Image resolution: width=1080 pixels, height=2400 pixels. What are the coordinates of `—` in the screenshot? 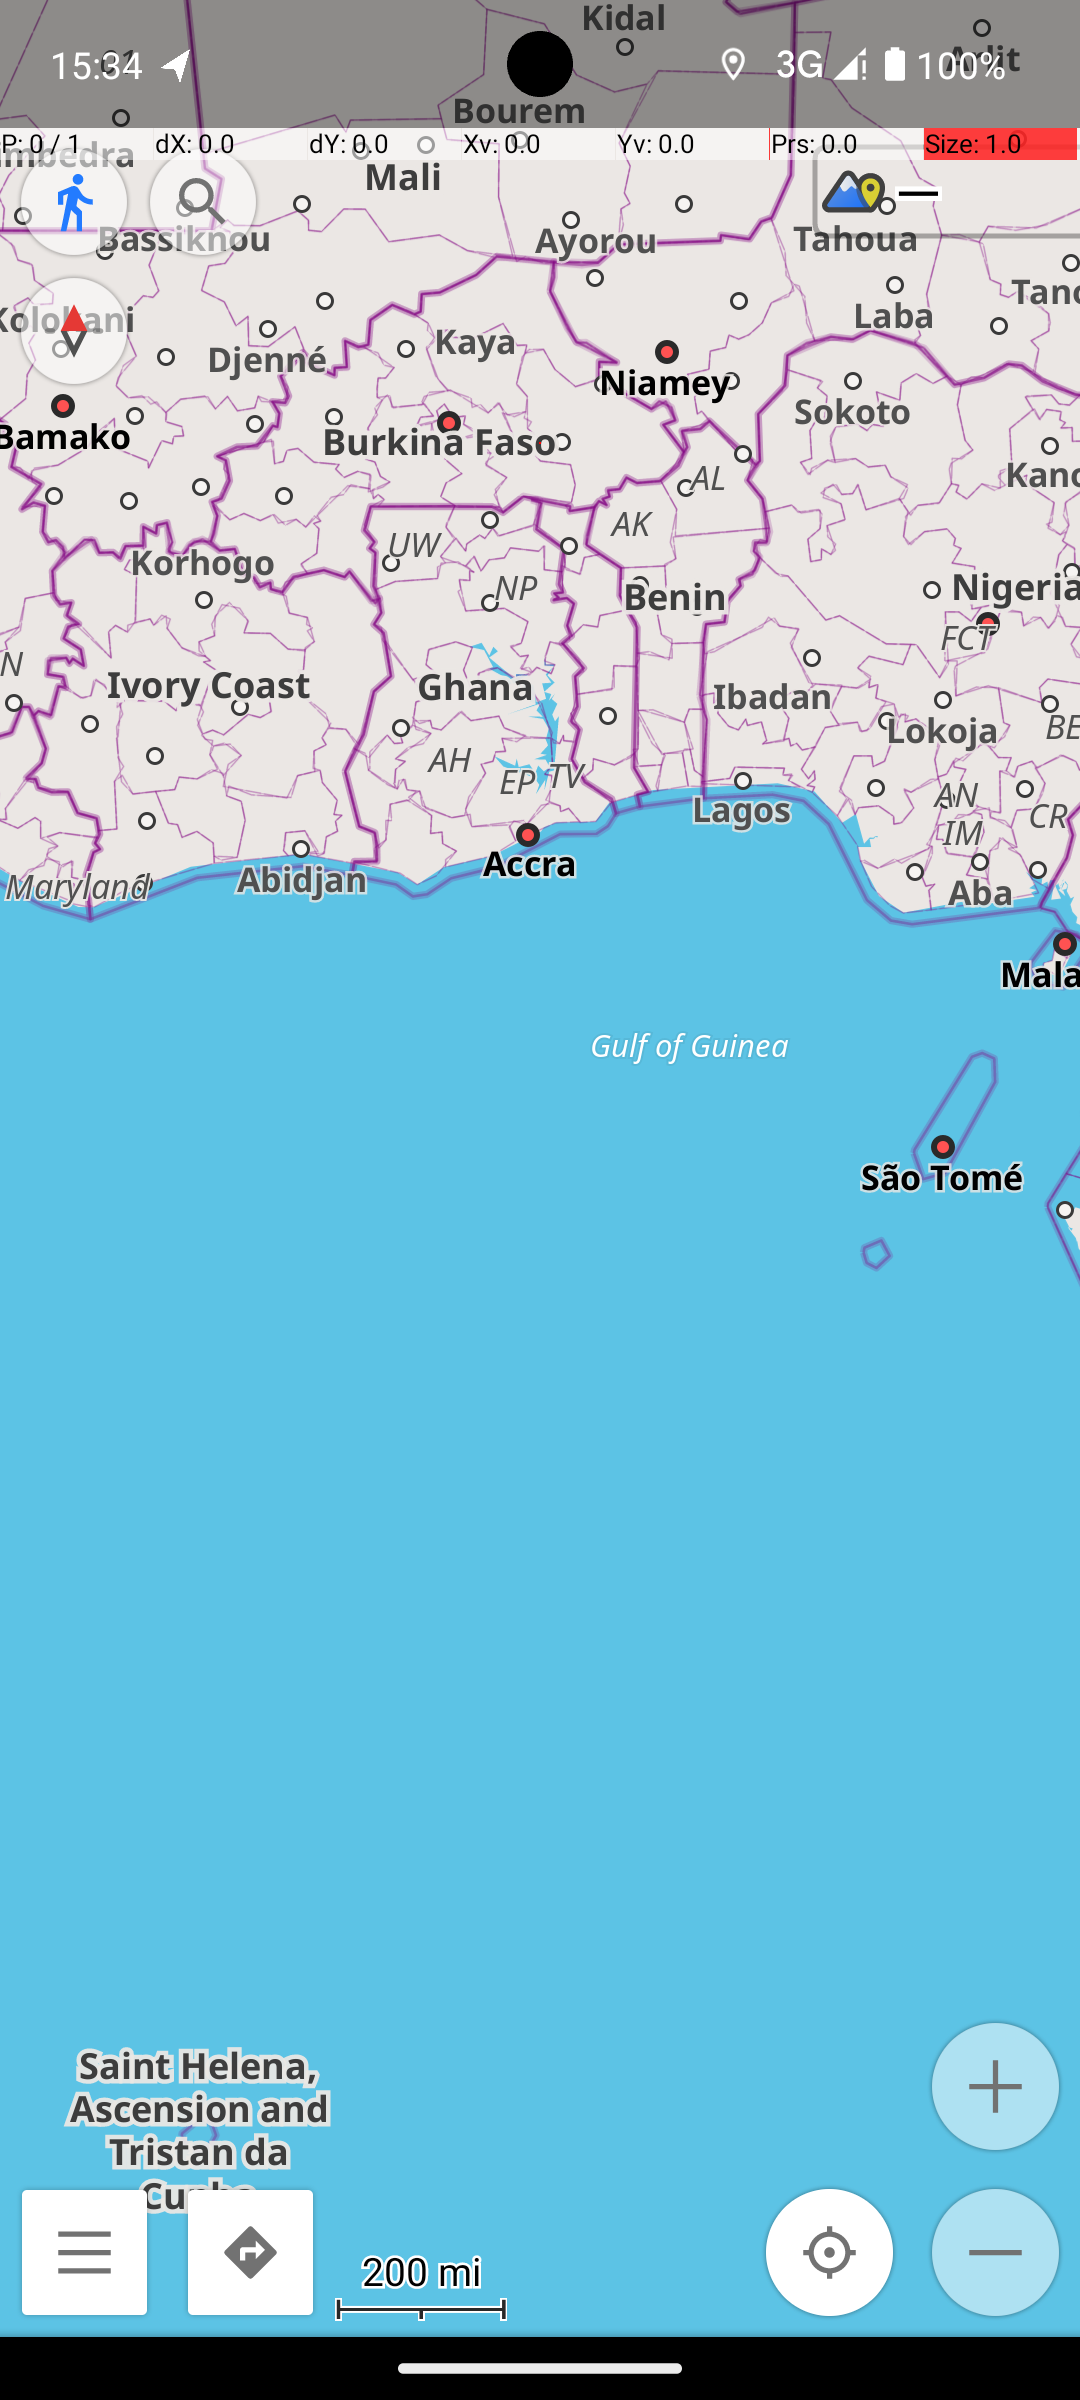 It's located at (918, 192).